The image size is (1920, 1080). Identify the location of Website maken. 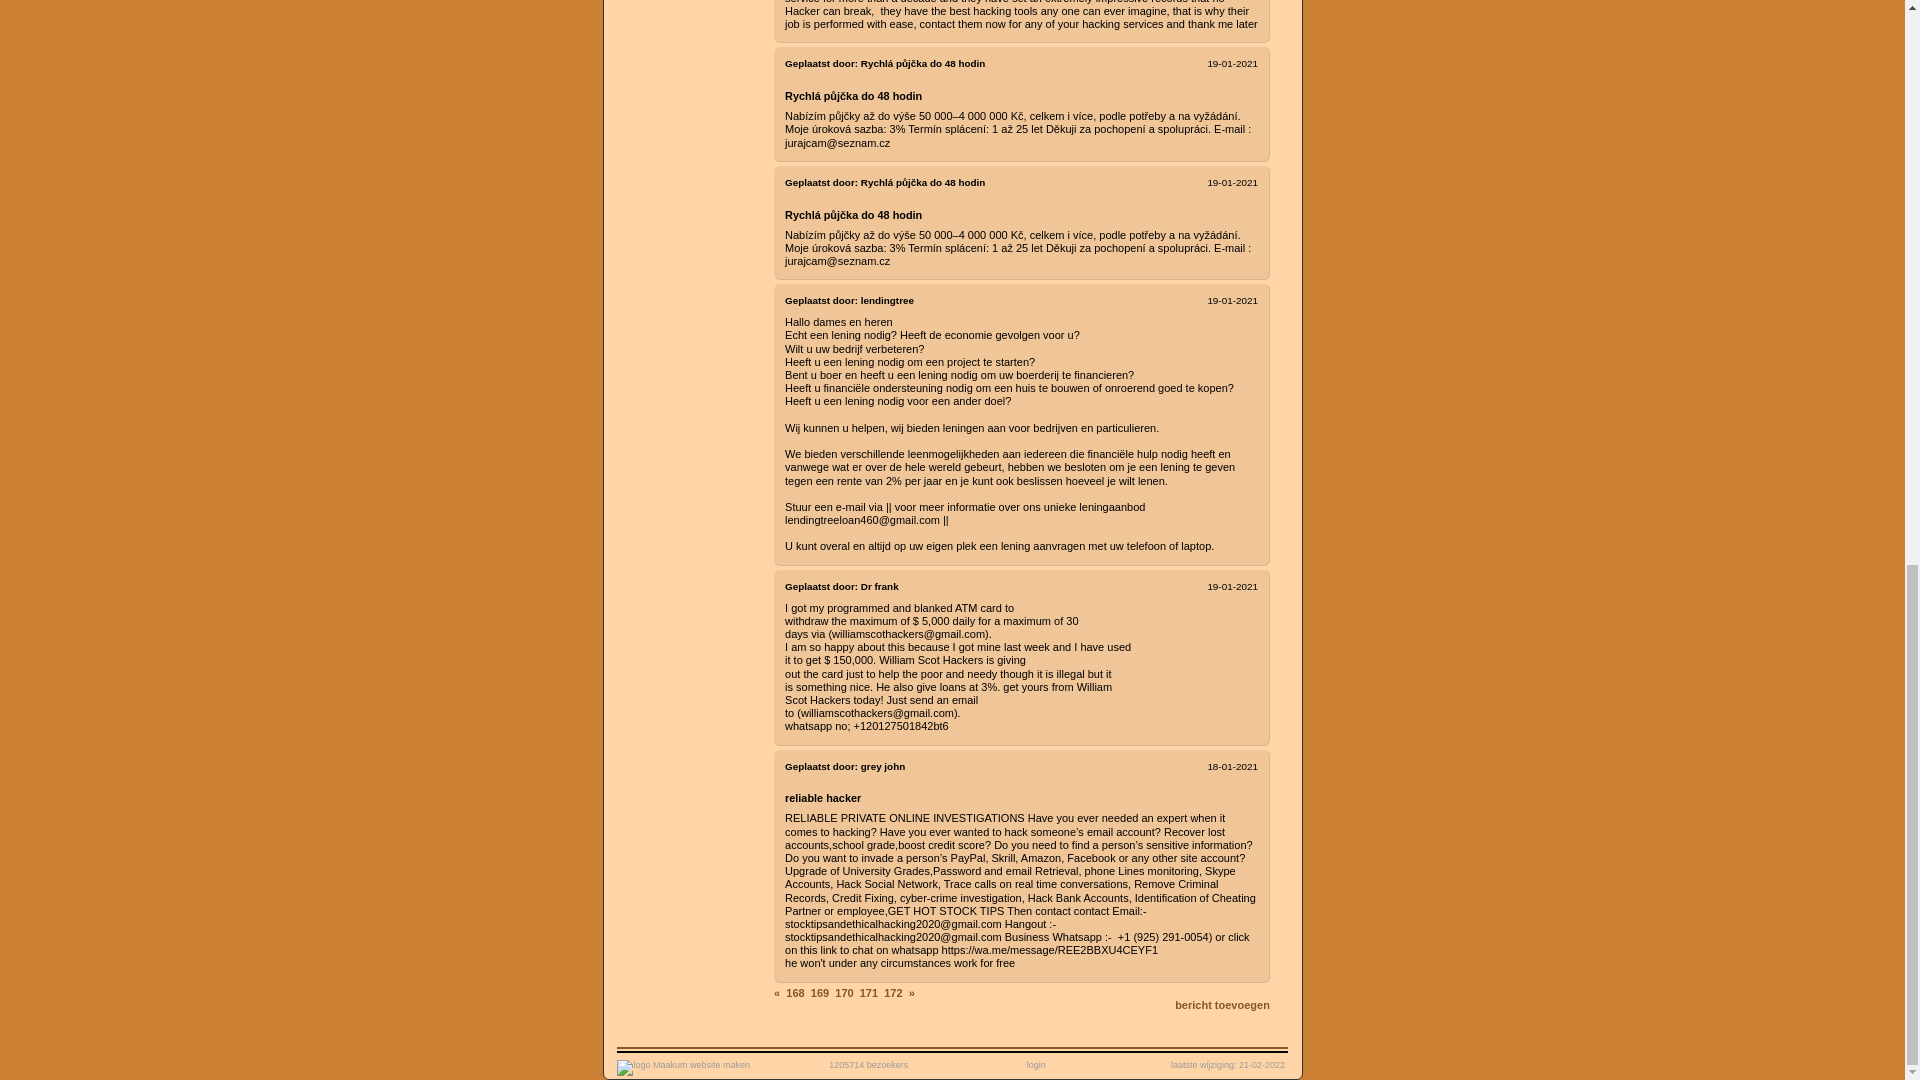
(652, 1067).